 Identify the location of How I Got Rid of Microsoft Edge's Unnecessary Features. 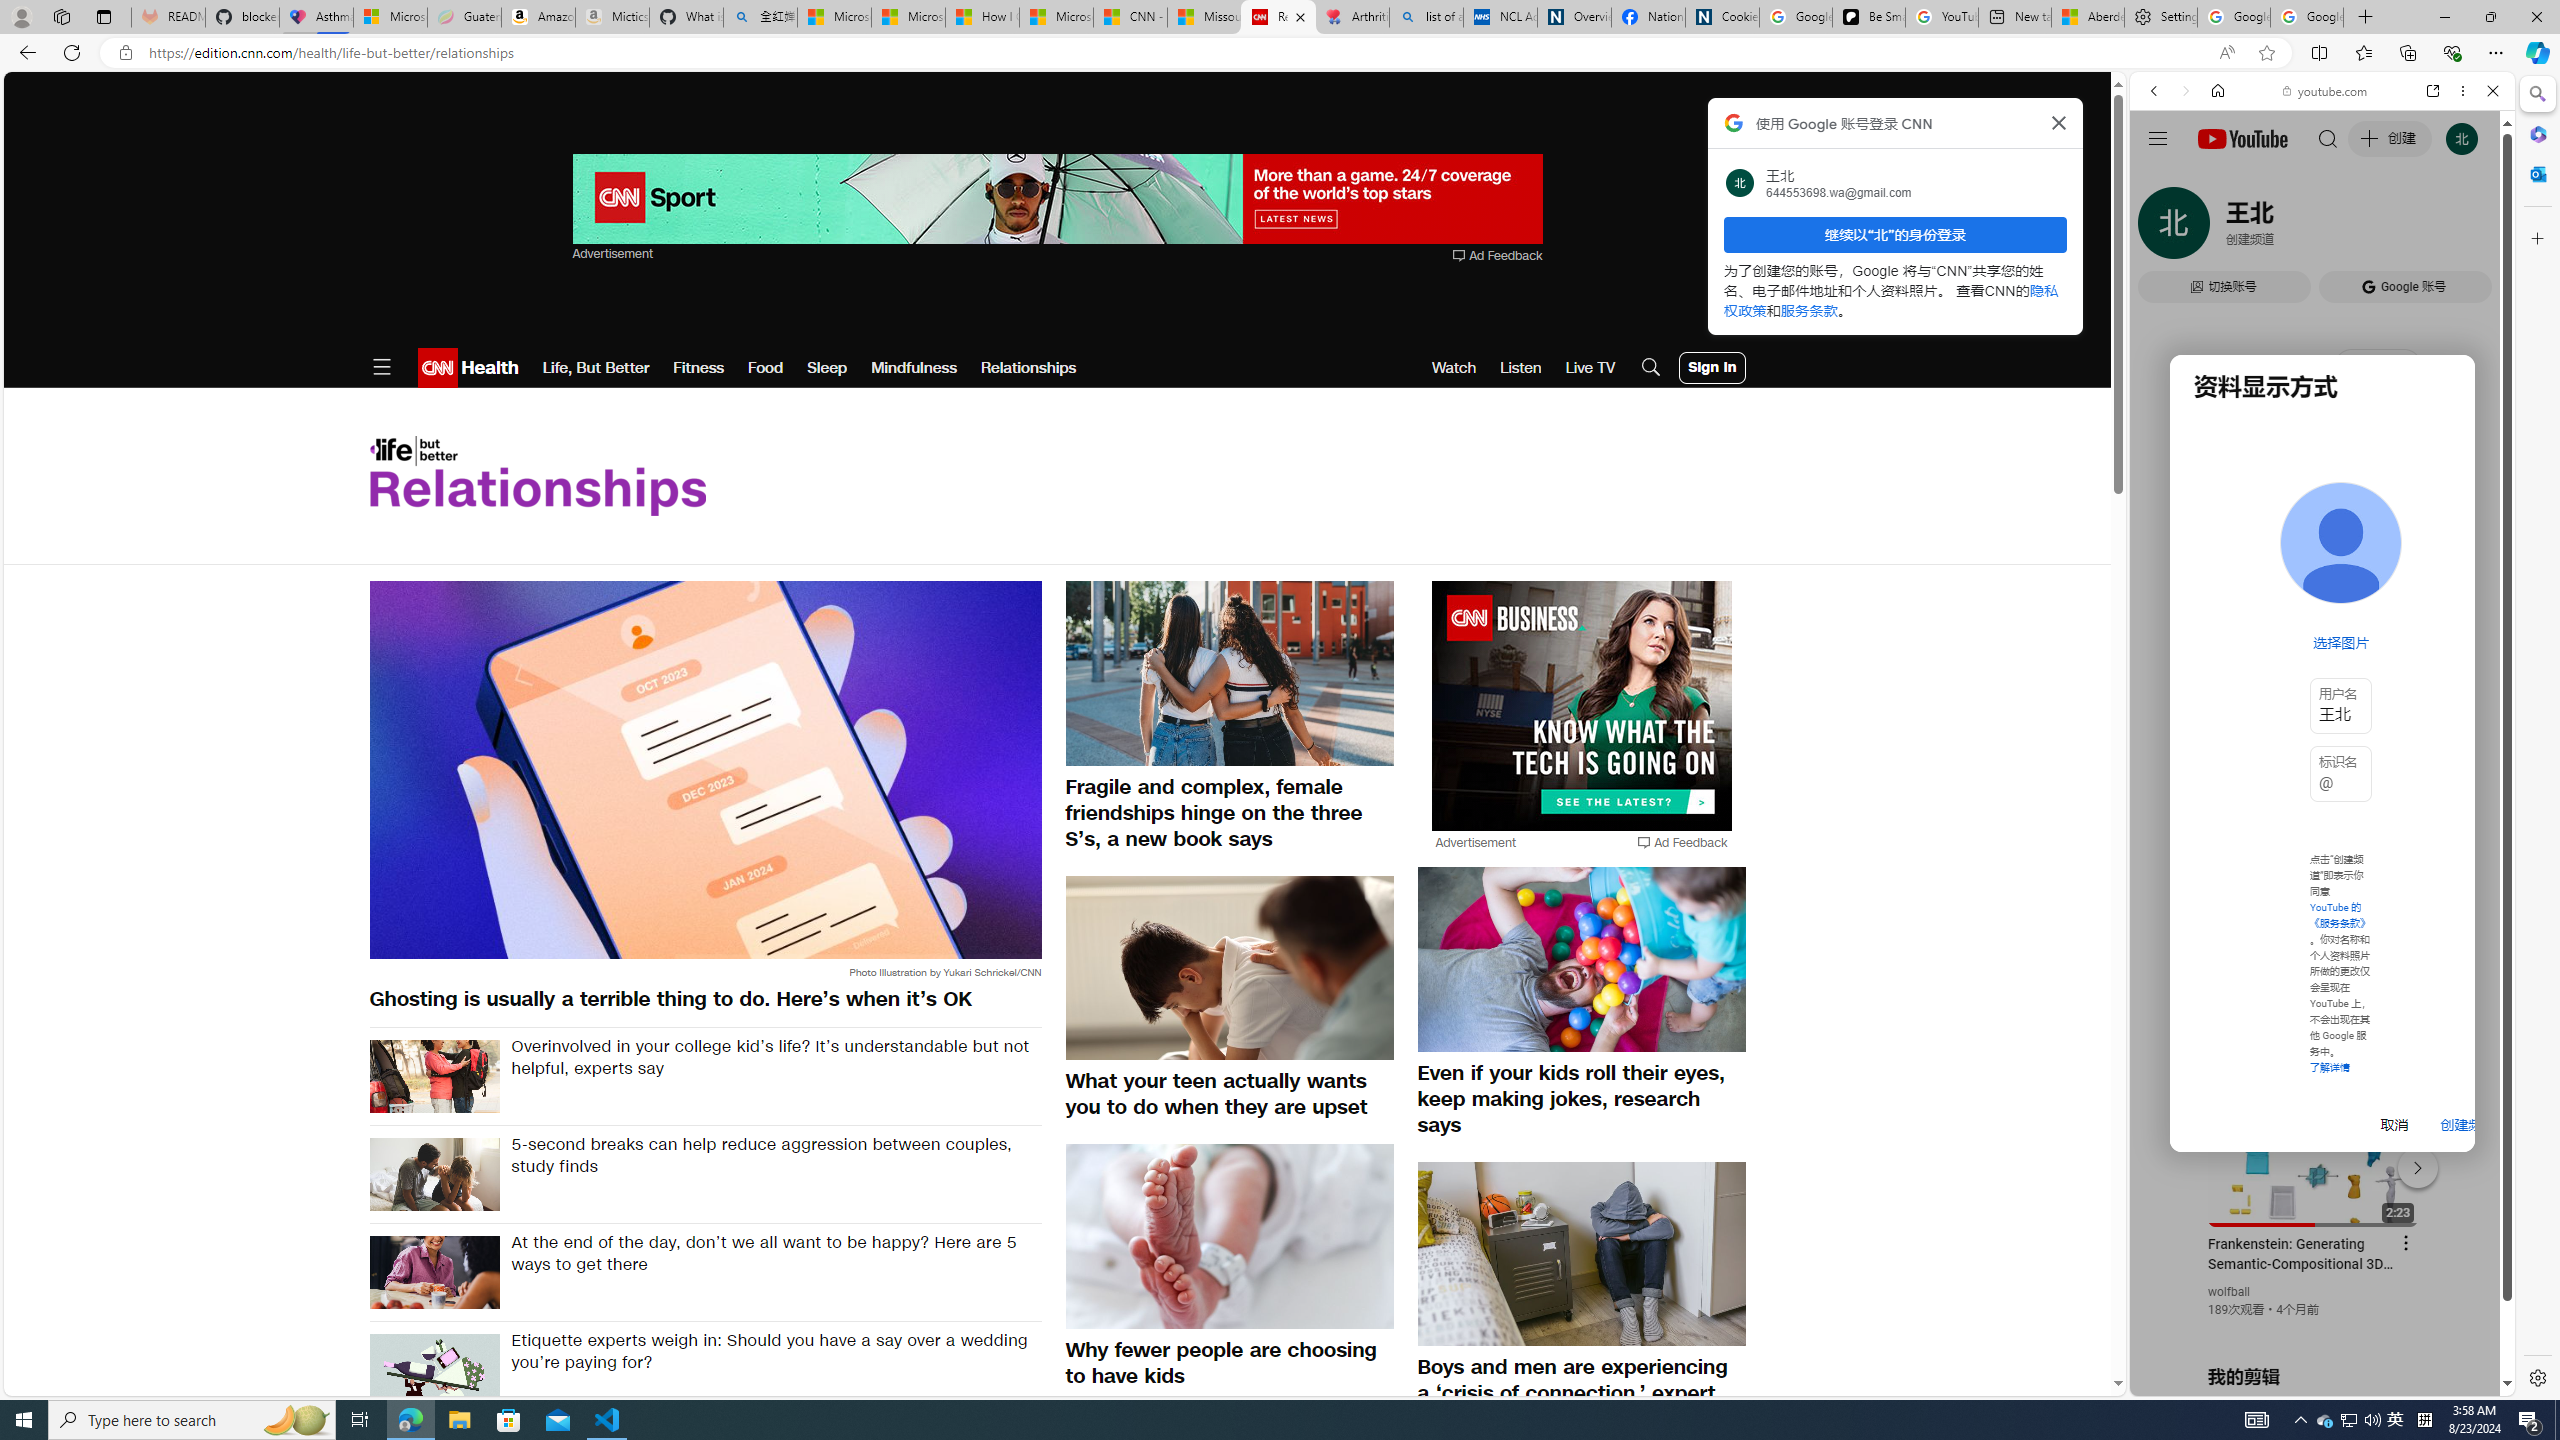
(982, 17).